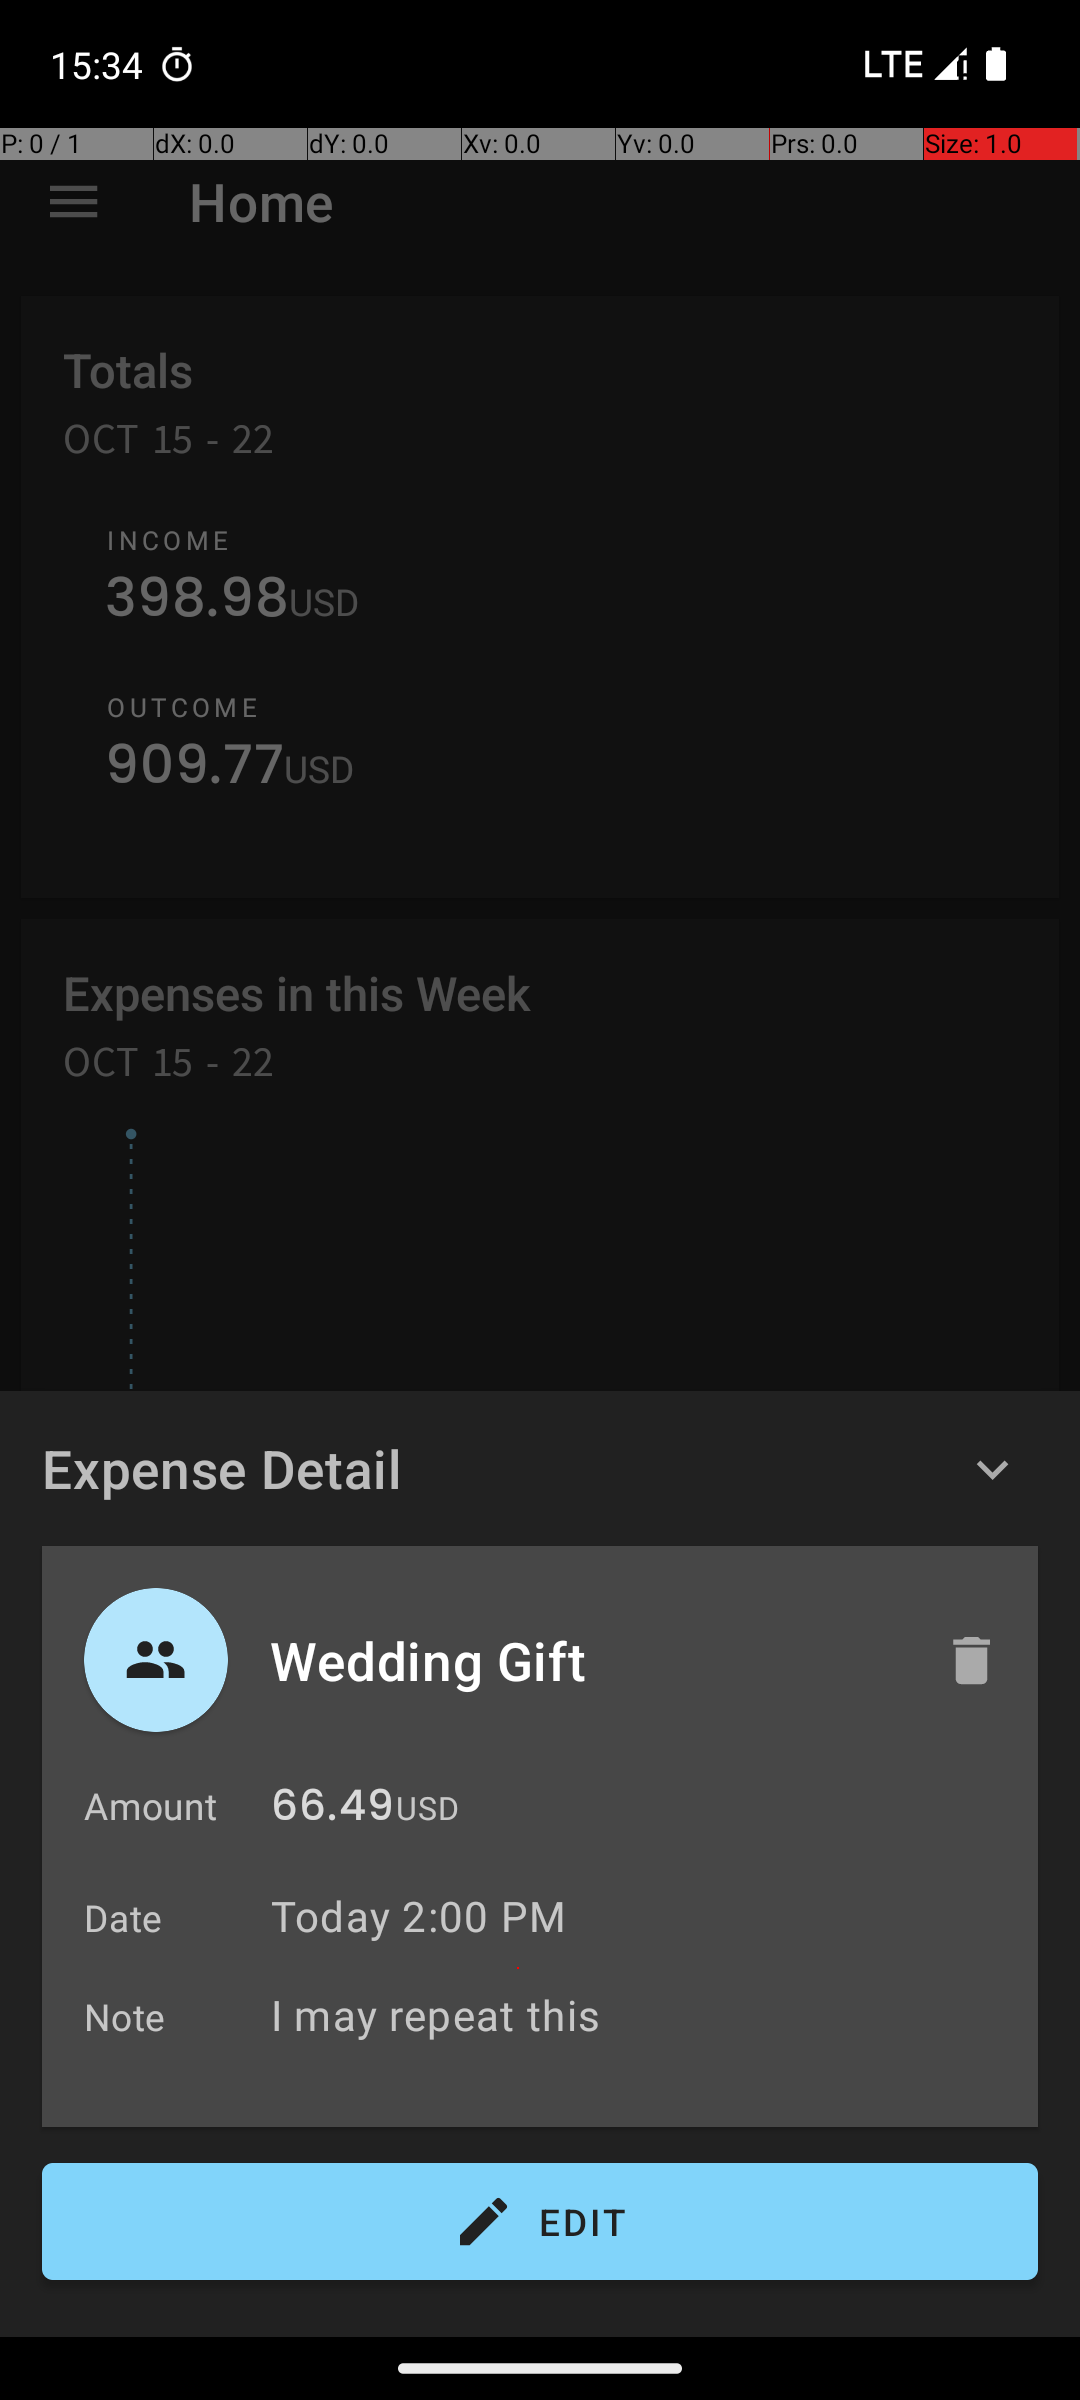 Image resolution: width=1080 pixels, height=2400 pixels. Describe the element at coordinates (587, 1660) in the screenshot. I see `Wedding Gift` at that location.